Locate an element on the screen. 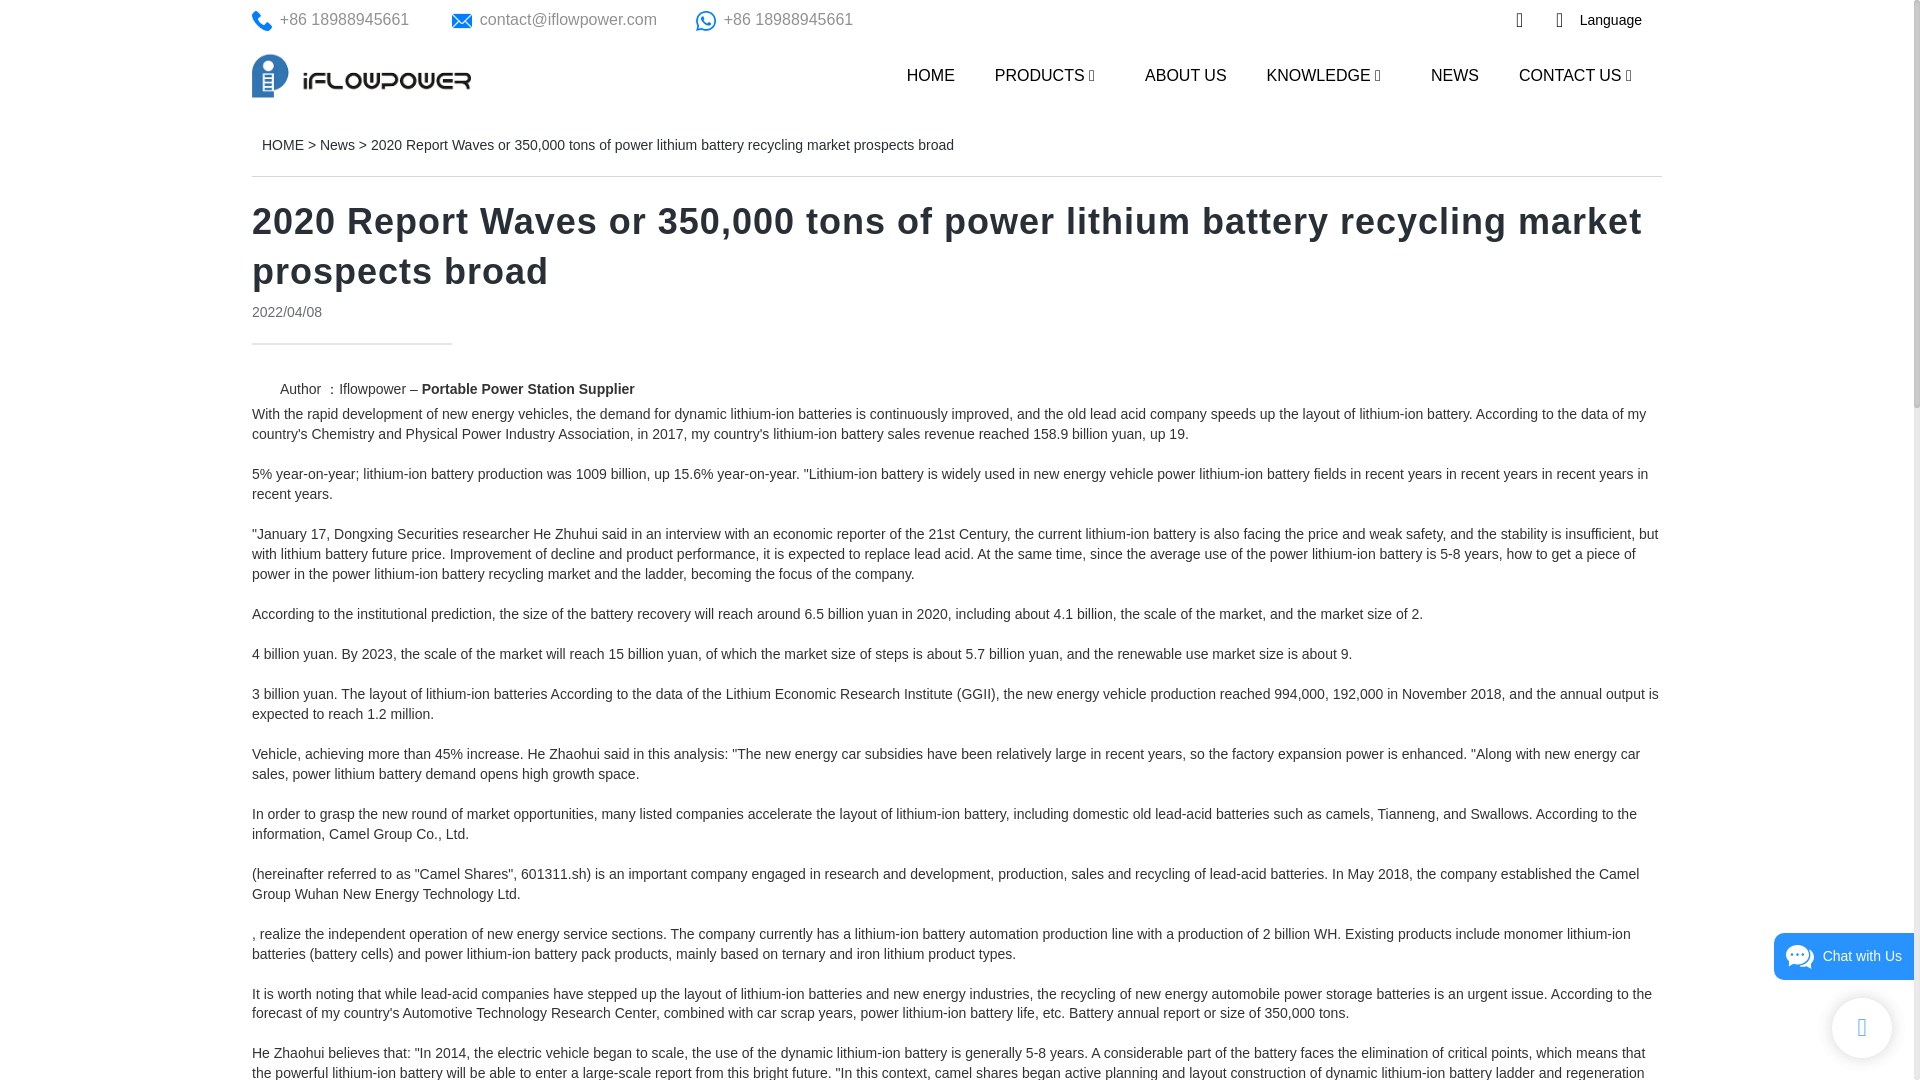 Image resolution: width=1920 pixels, height=1080 pixels. NEWS is located at coordinates (1454, 74).